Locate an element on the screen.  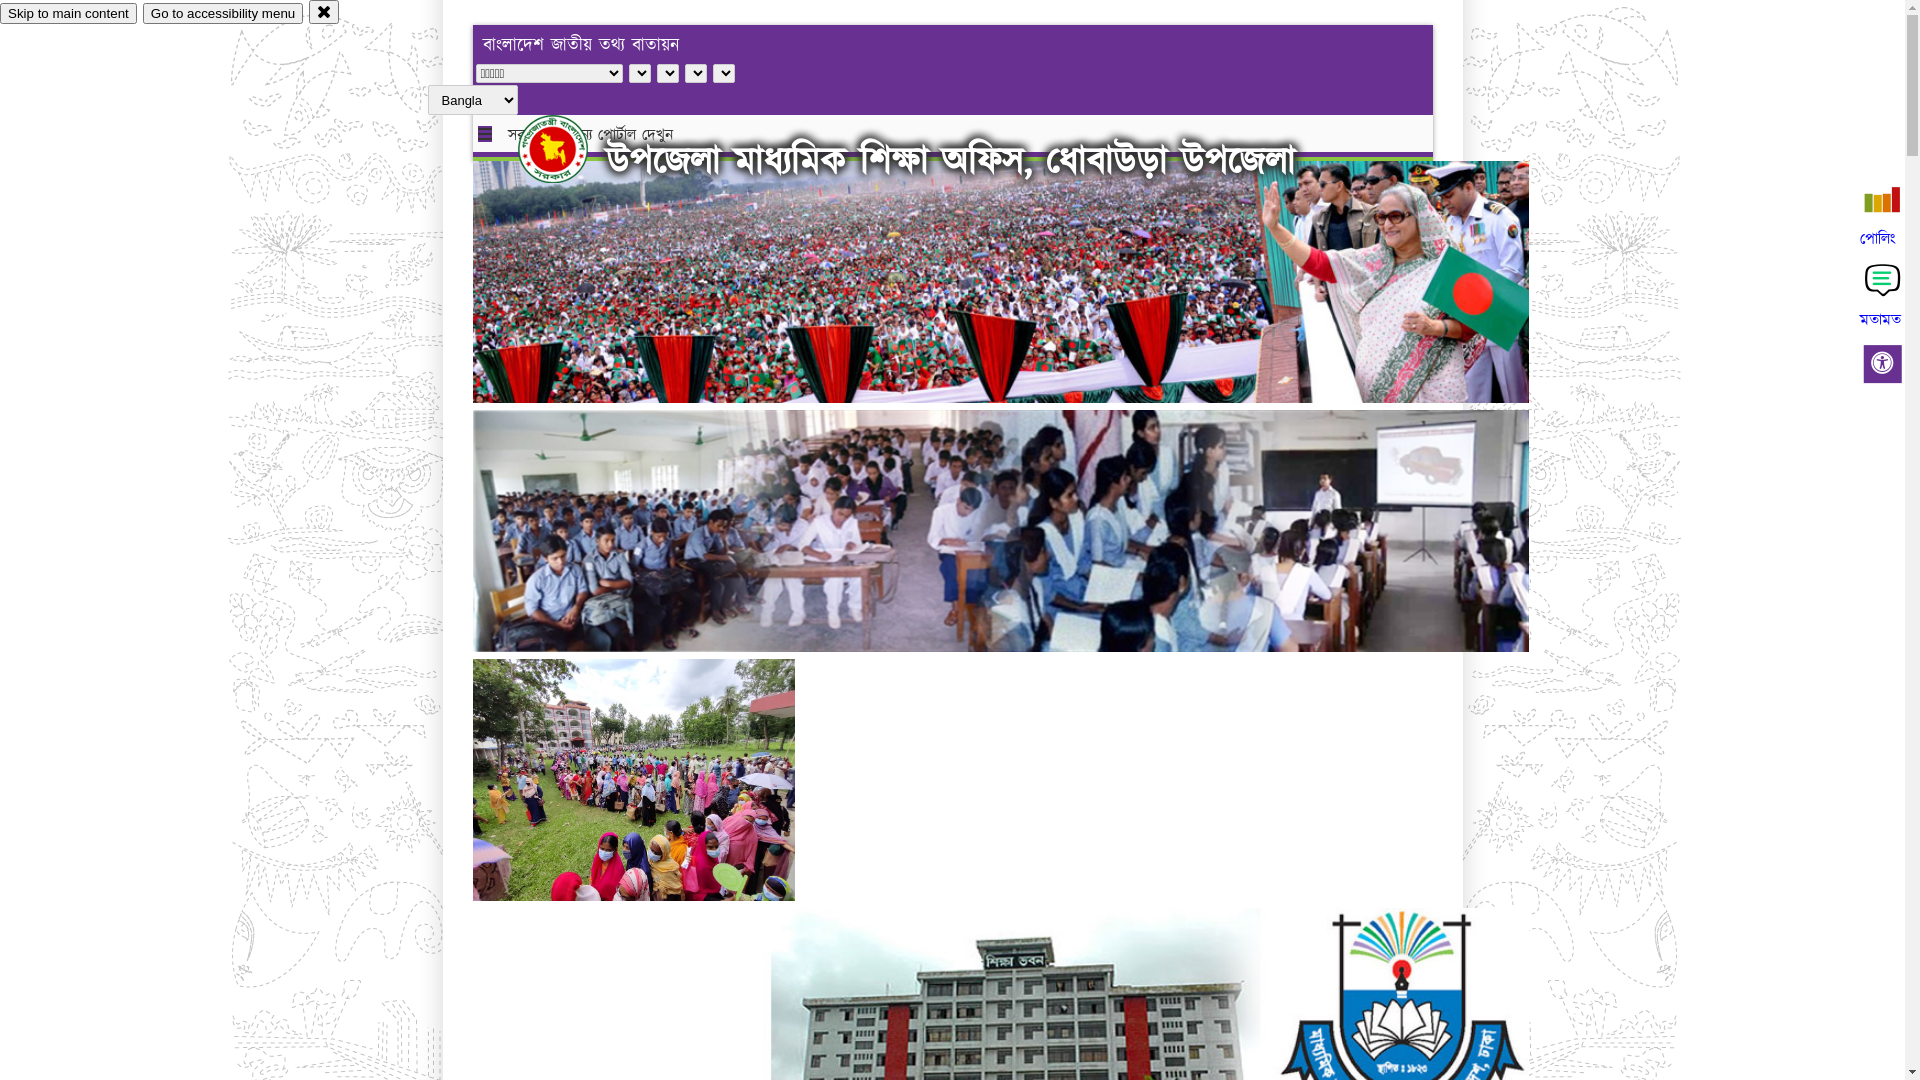
Skip to main content is located at coordinates (68, 14).